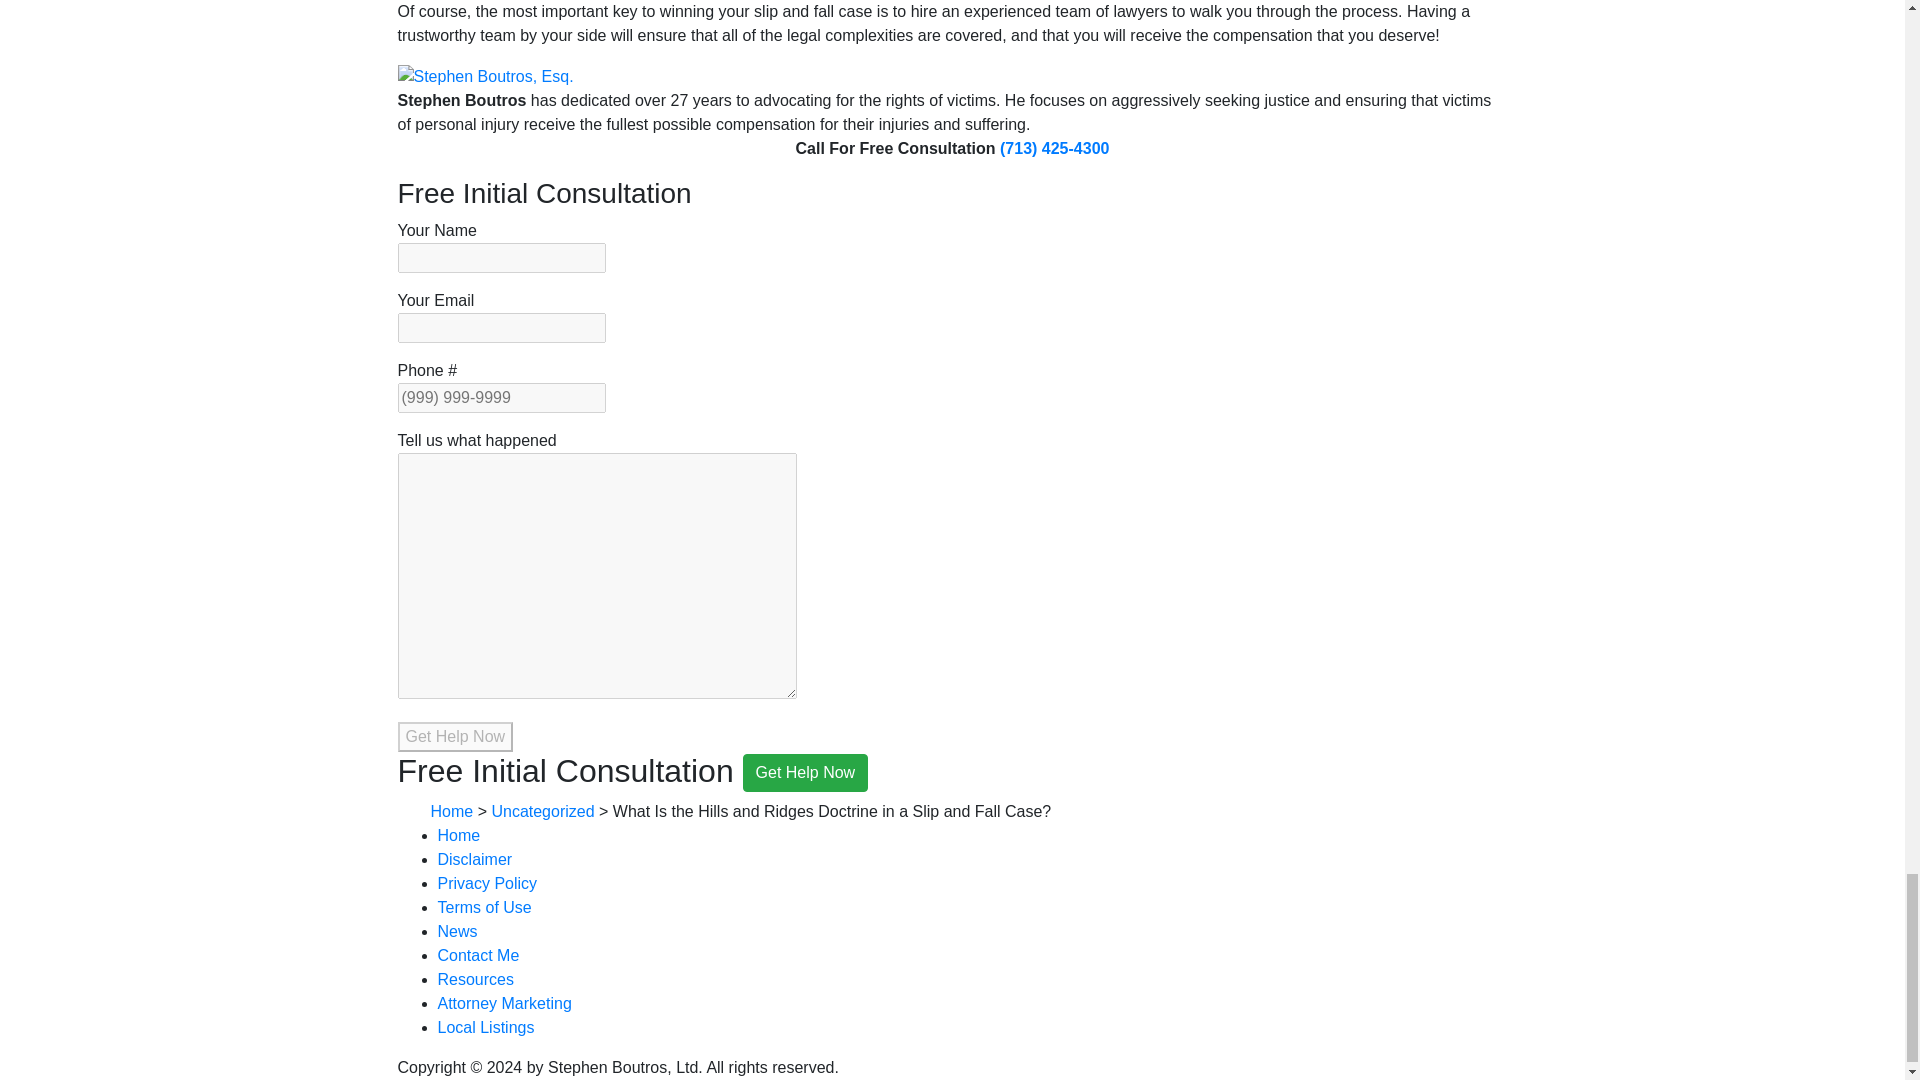 The height and width of the screenshot is (1080, 1920). I want to click on Go to the Uncategorized Category archives., so click(542, 811).